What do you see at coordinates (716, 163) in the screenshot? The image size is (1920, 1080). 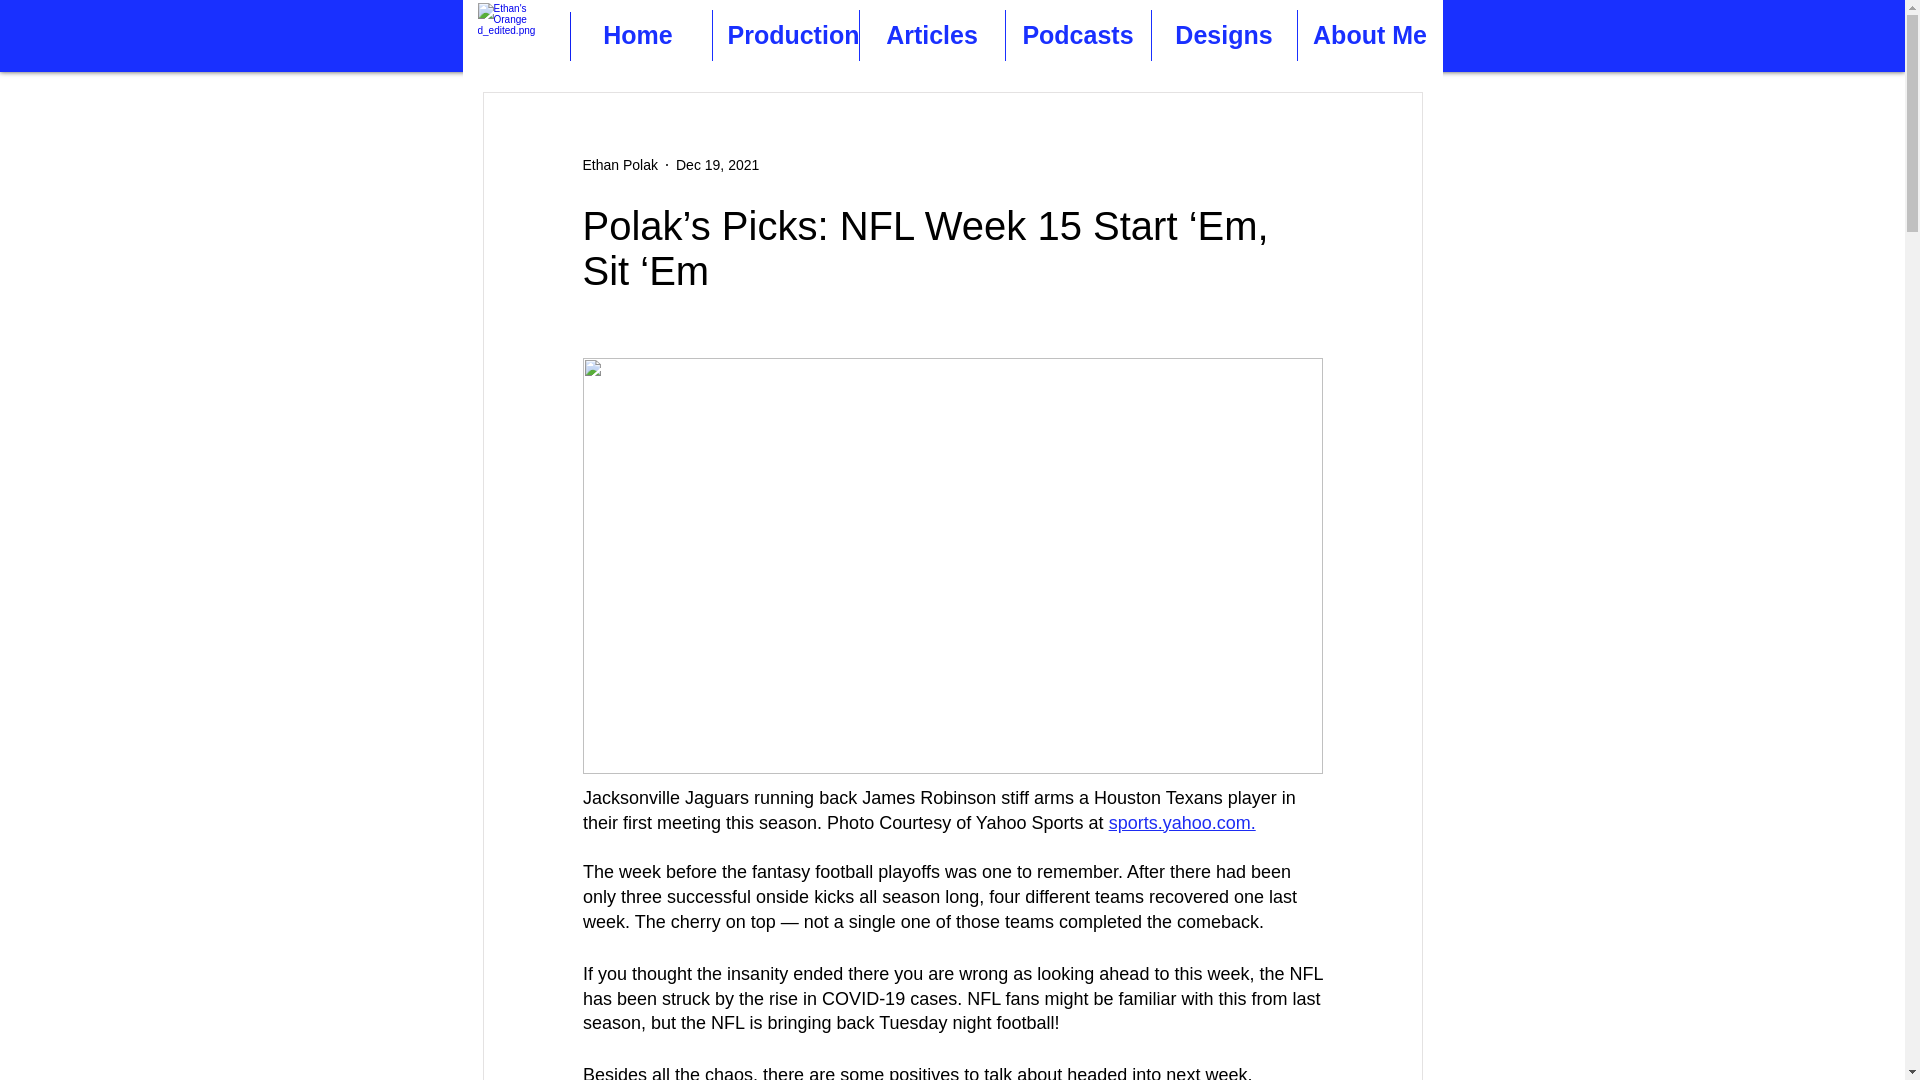 I see `Dec 19, 2021` at bounding box center [716, 163].